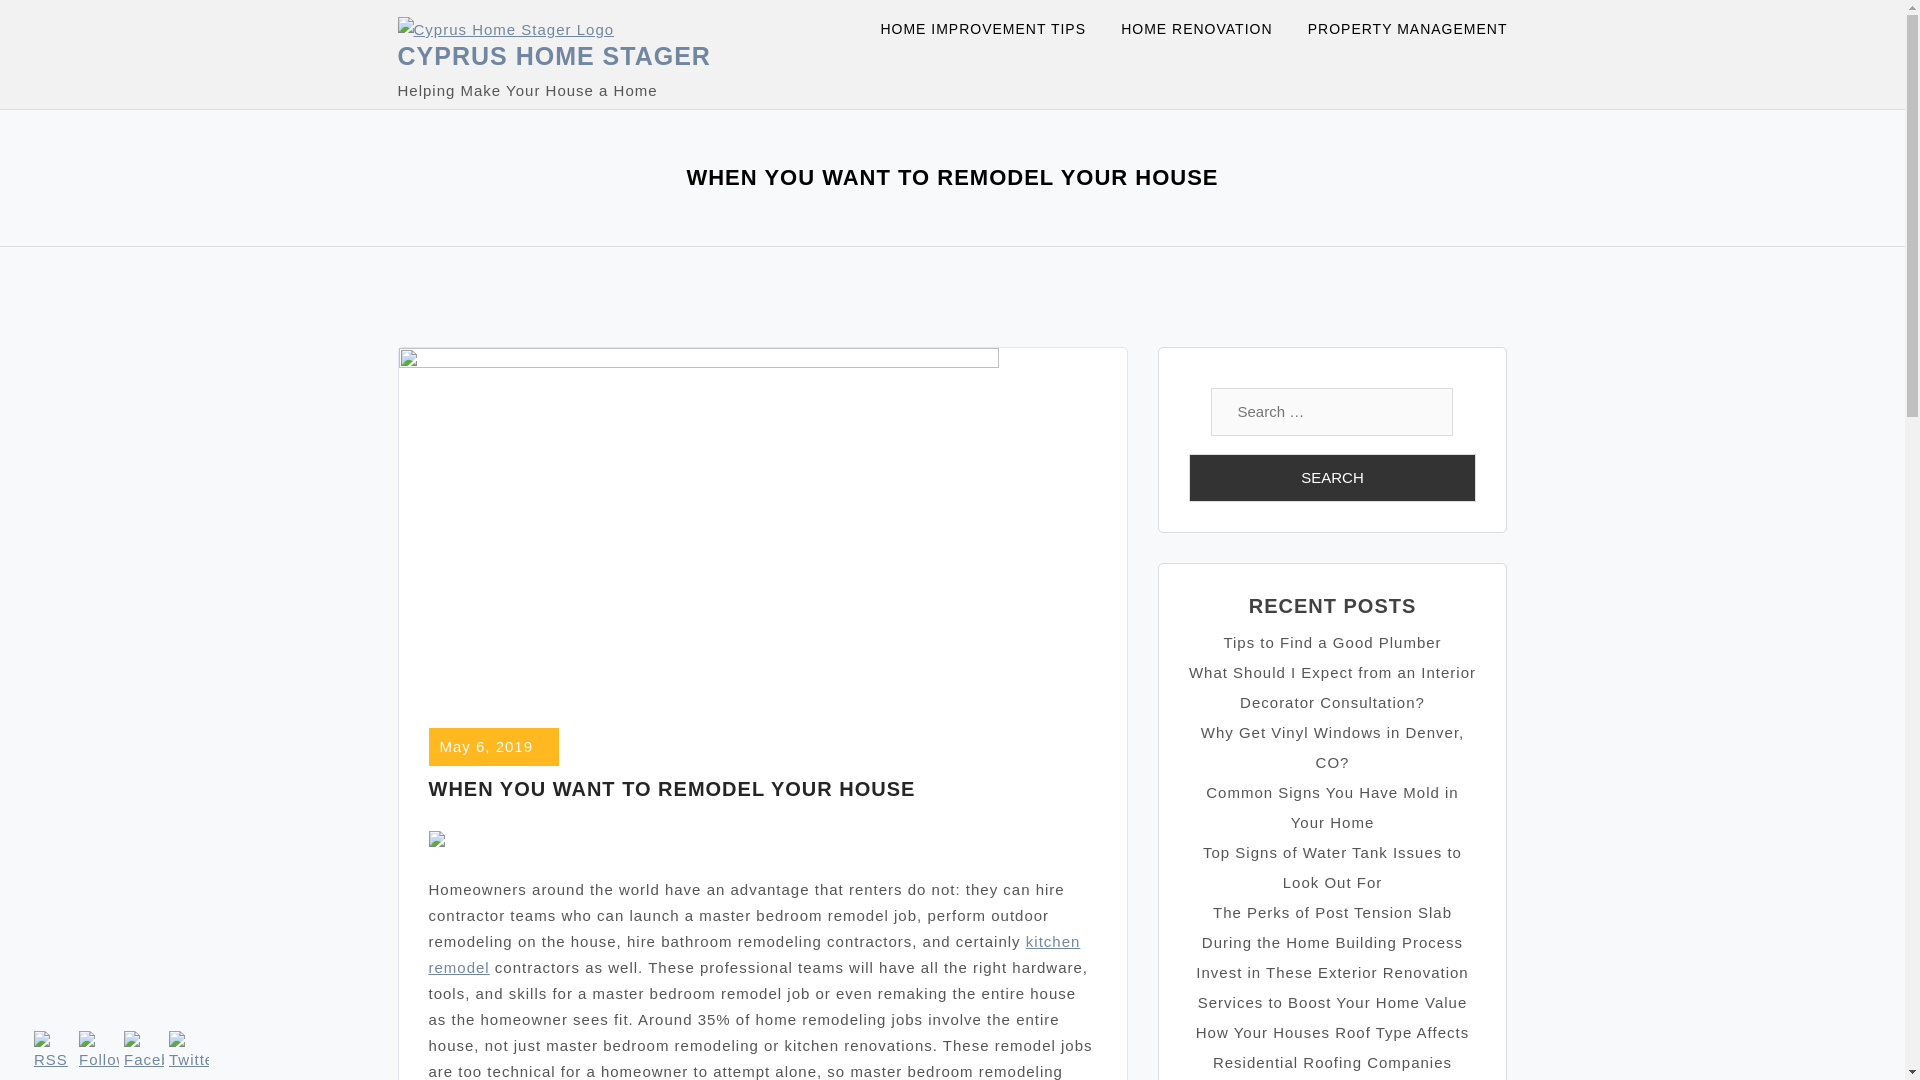  What do you see at coordinates (1332, 747) in the screenshot?
I see `Why Get Vinyl Windows in Denver, CO?` at bounding box center [1332, 747].